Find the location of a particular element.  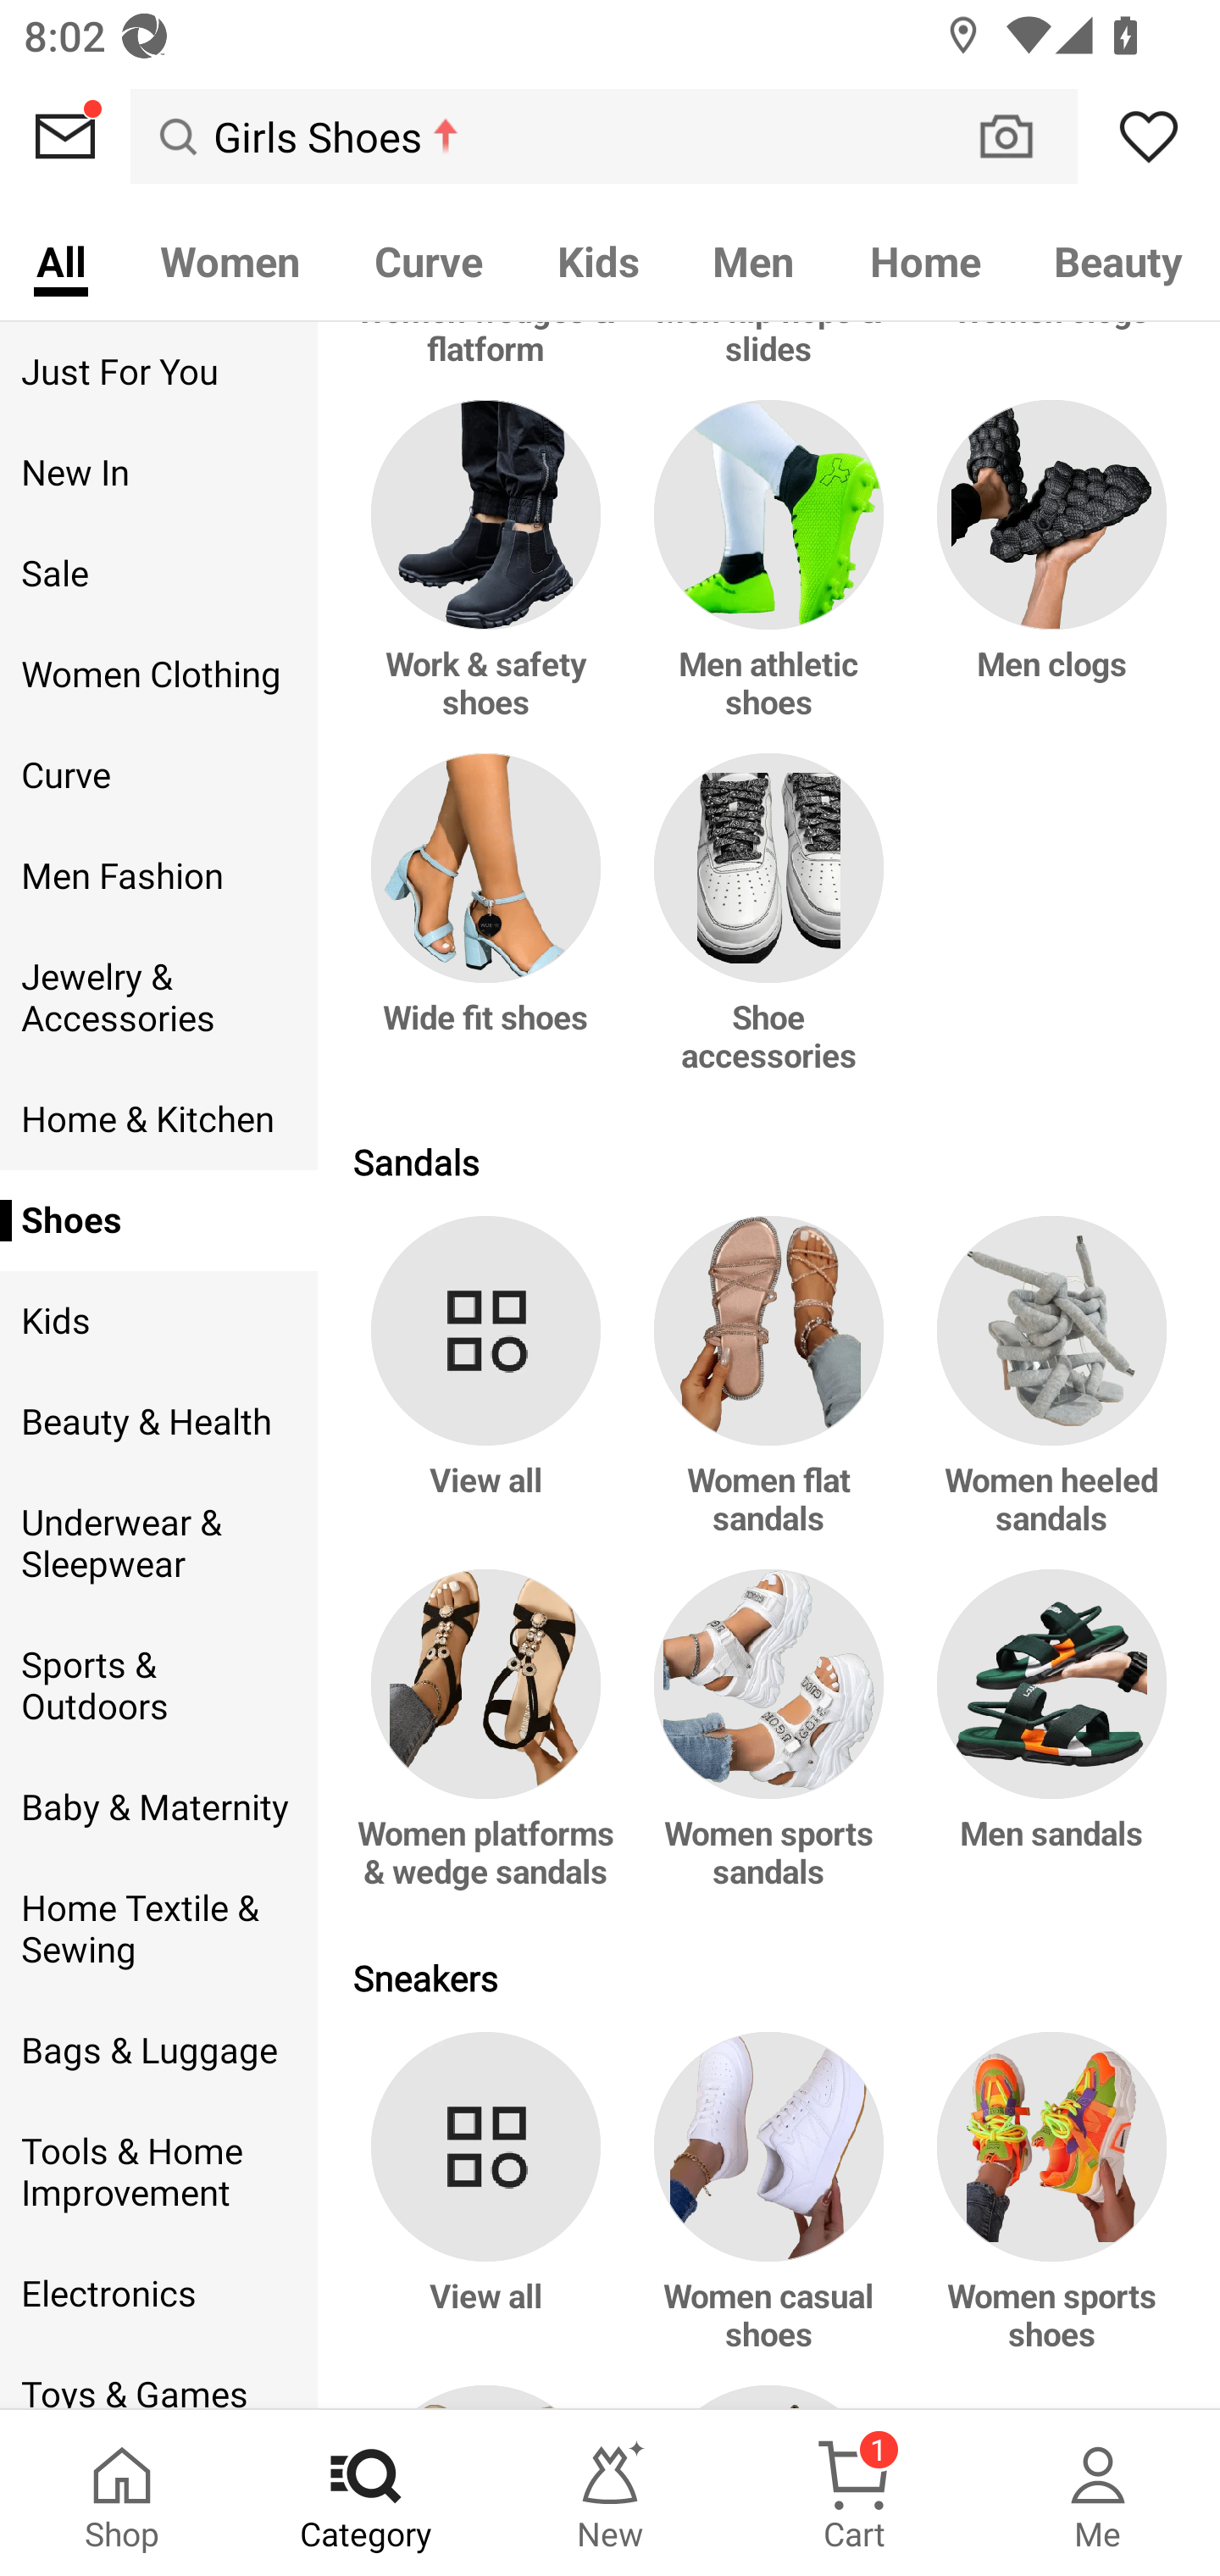

Home & Kitchen is located at coordinates (158, 1119).